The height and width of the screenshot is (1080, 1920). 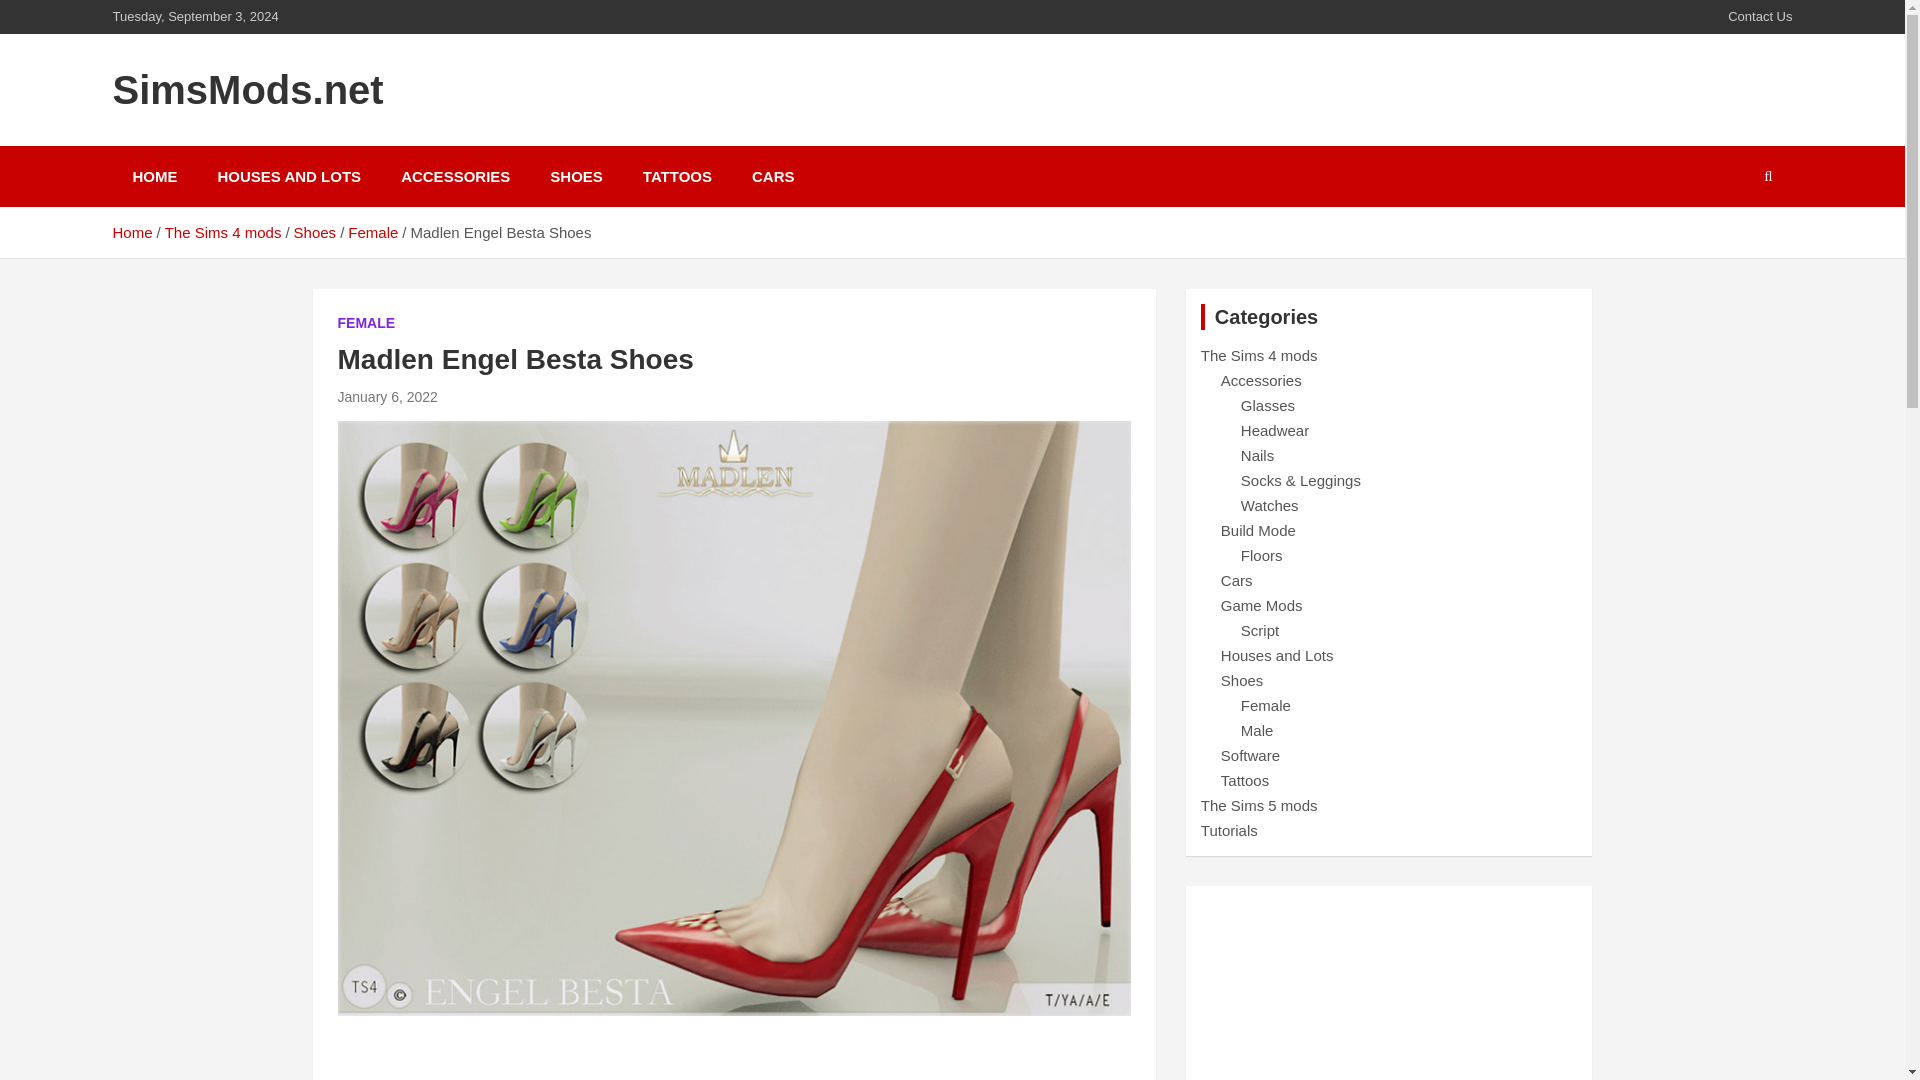 What do you see at coordinates (372, 232) in the screenshot?
I see `Female` at bounding box center [372, 232].